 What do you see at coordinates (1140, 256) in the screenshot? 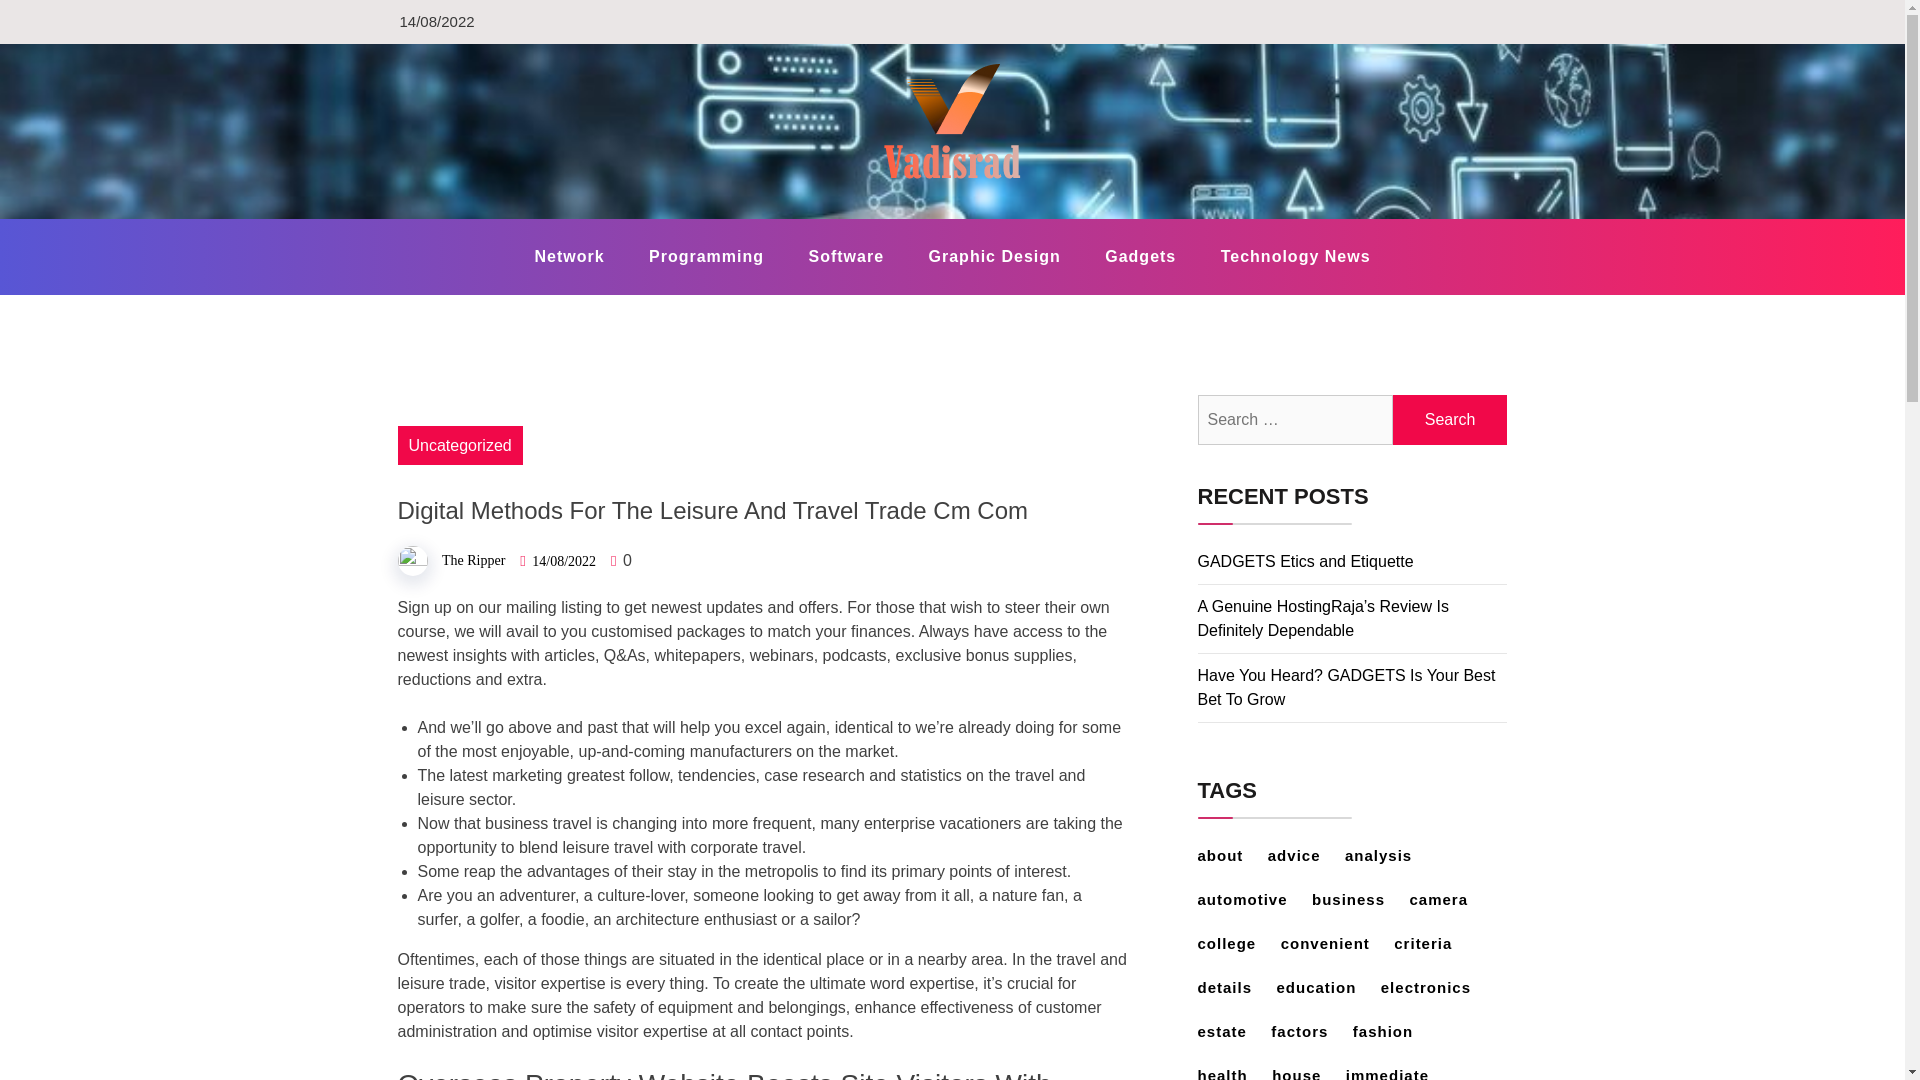
I see `Gadgets` at bounding box center [1140, 256].